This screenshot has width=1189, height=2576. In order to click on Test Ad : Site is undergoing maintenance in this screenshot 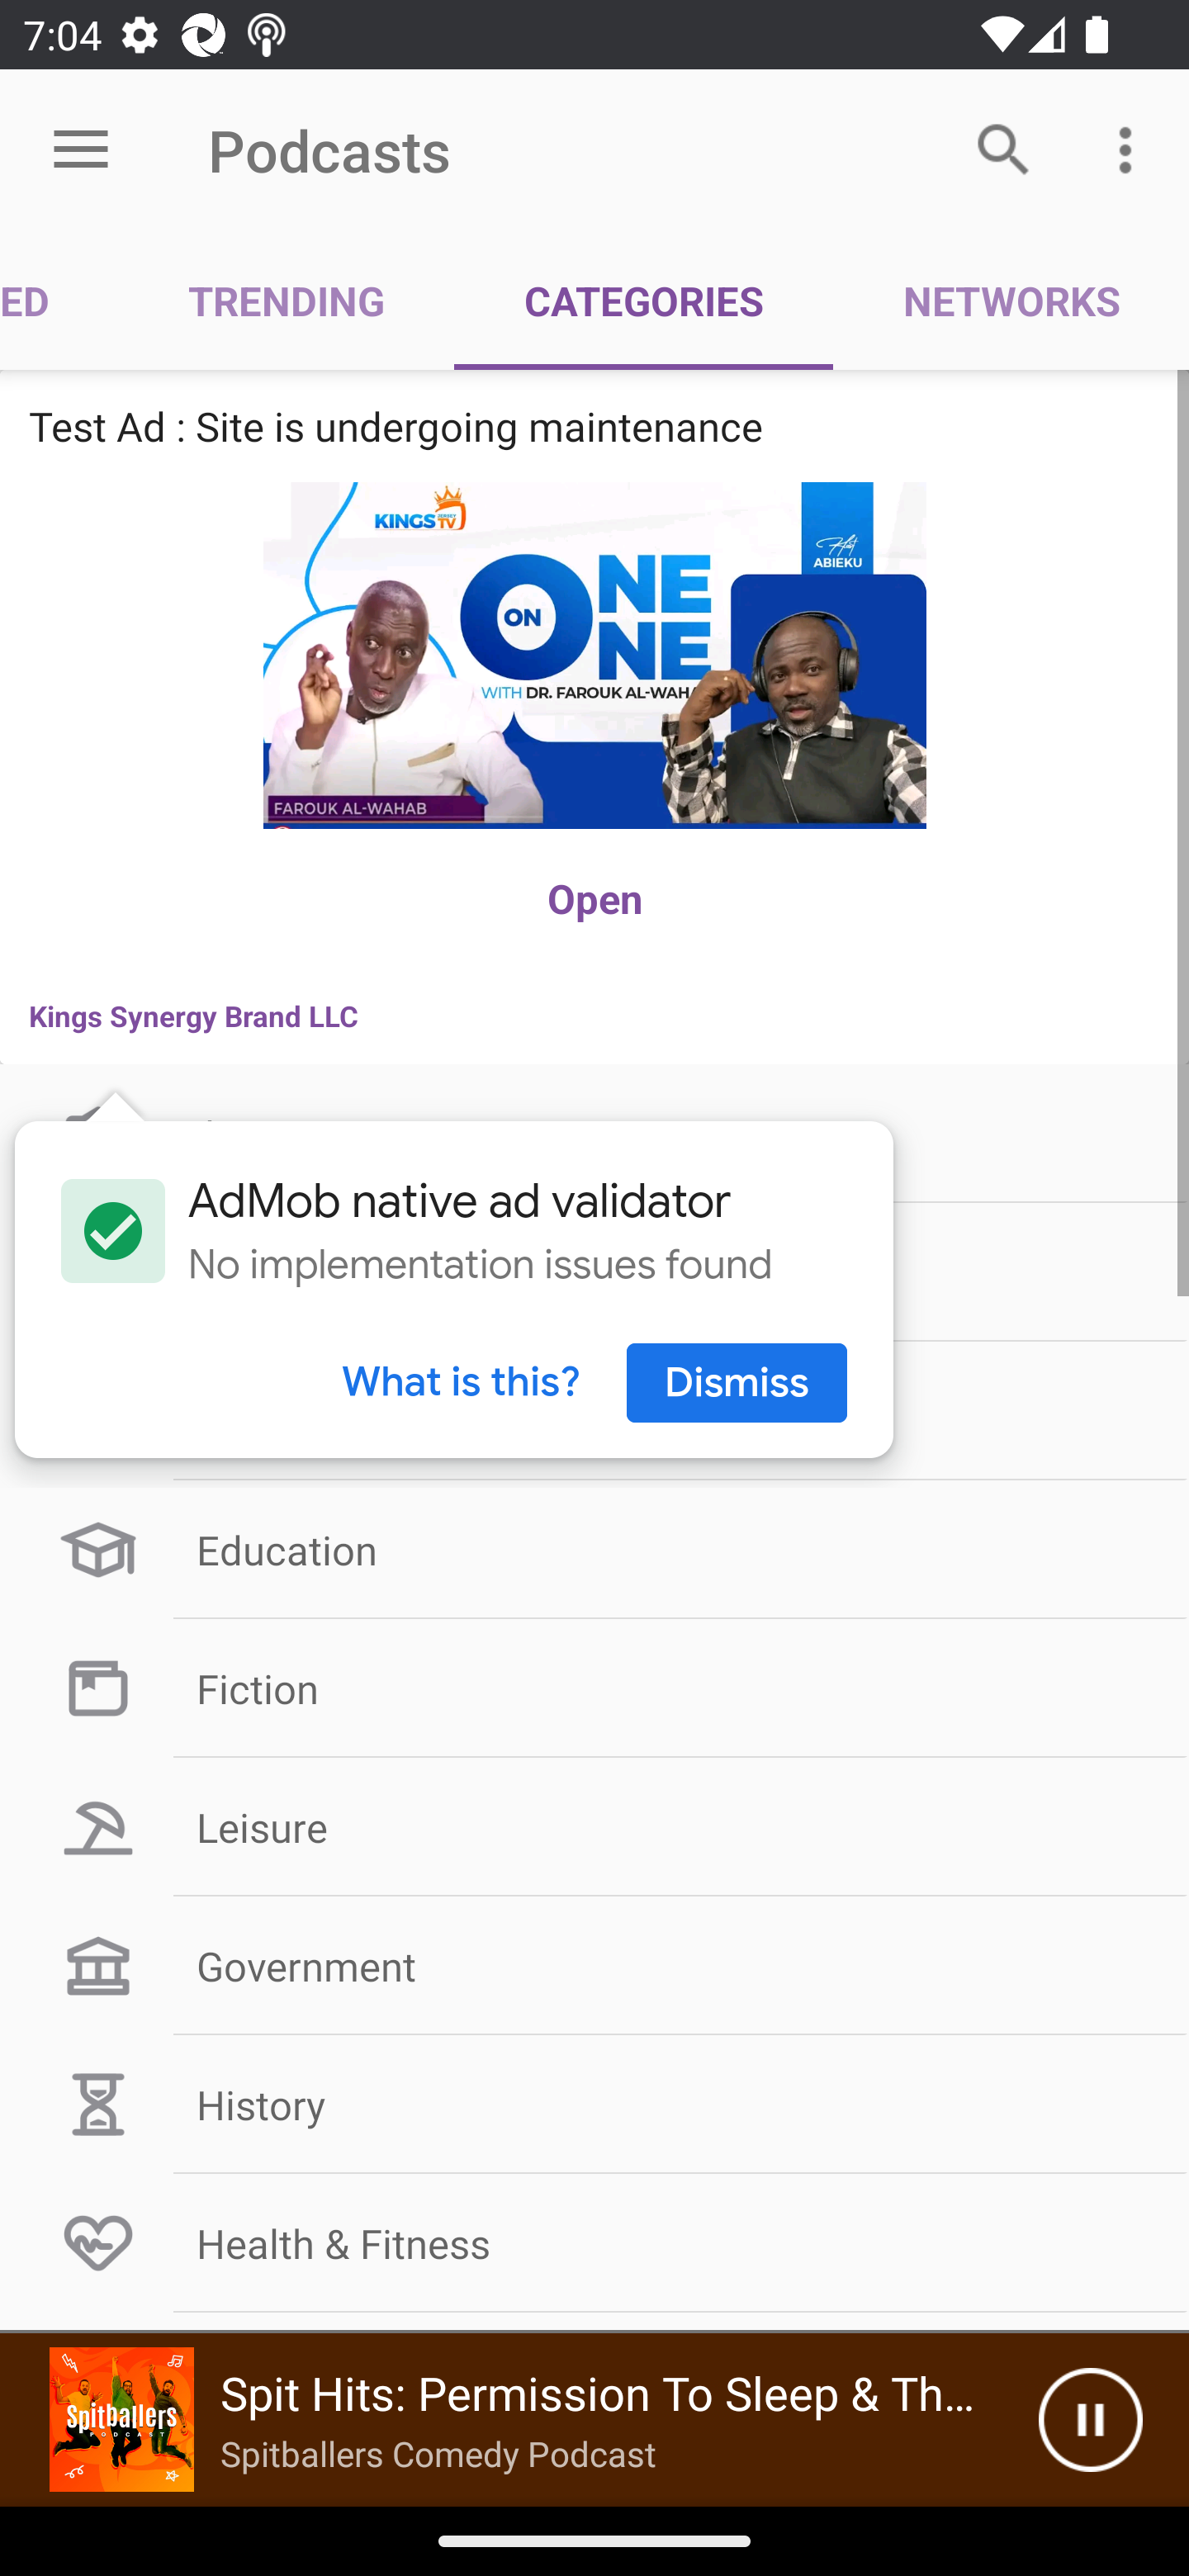, I will do `click(594, 426)`.